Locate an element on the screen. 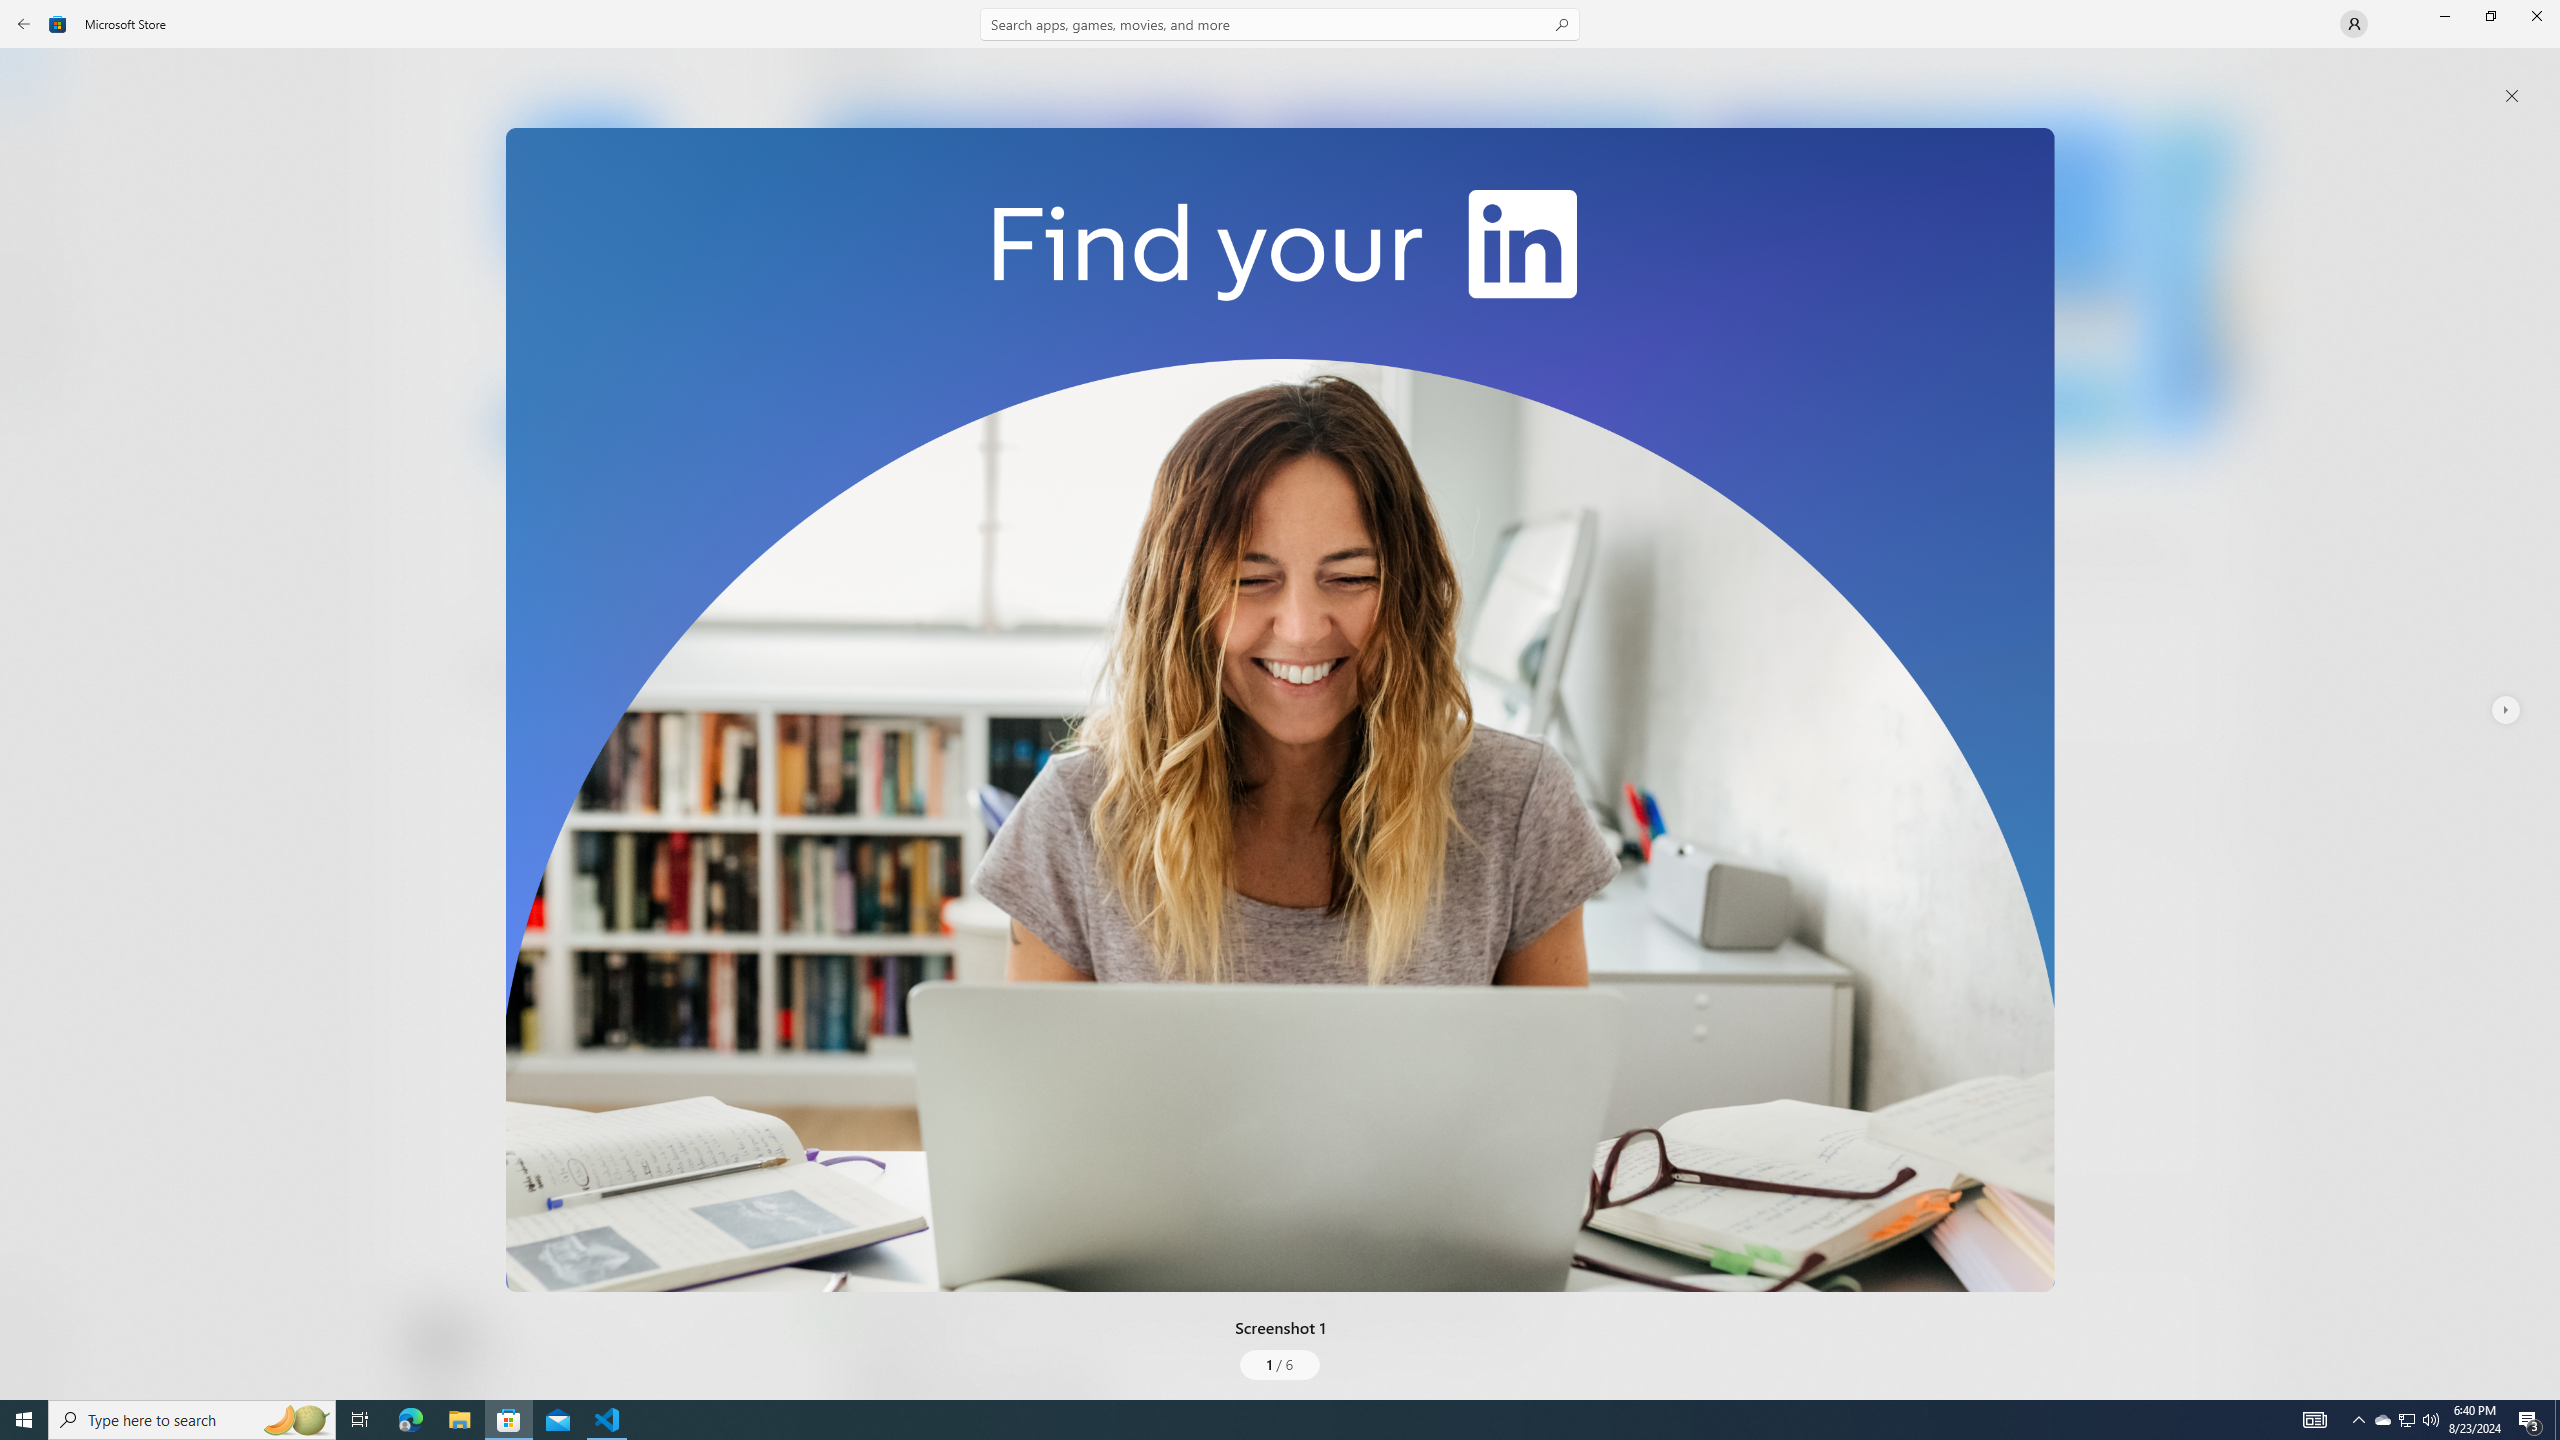  Show more is located at coordinates (854, 750).